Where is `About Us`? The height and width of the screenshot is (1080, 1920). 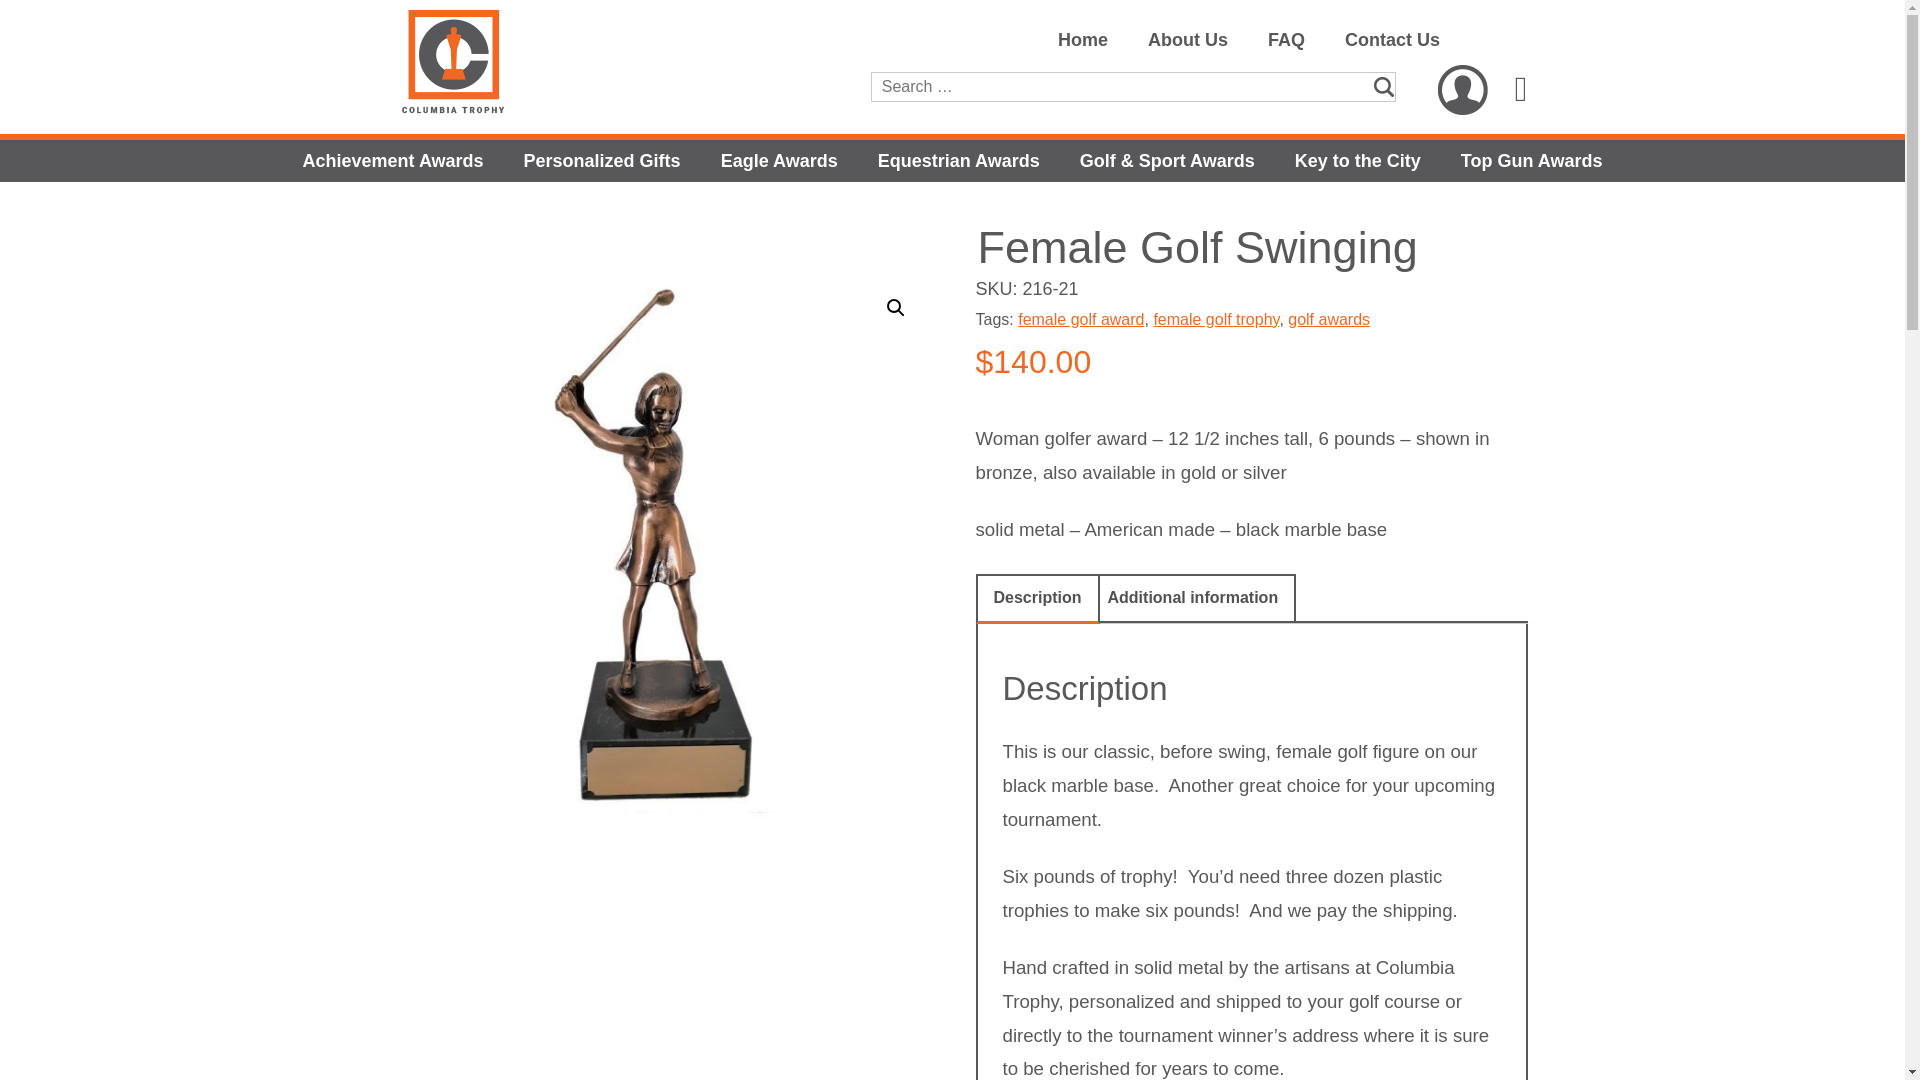 About Us is located at coordinates (1188, 40).